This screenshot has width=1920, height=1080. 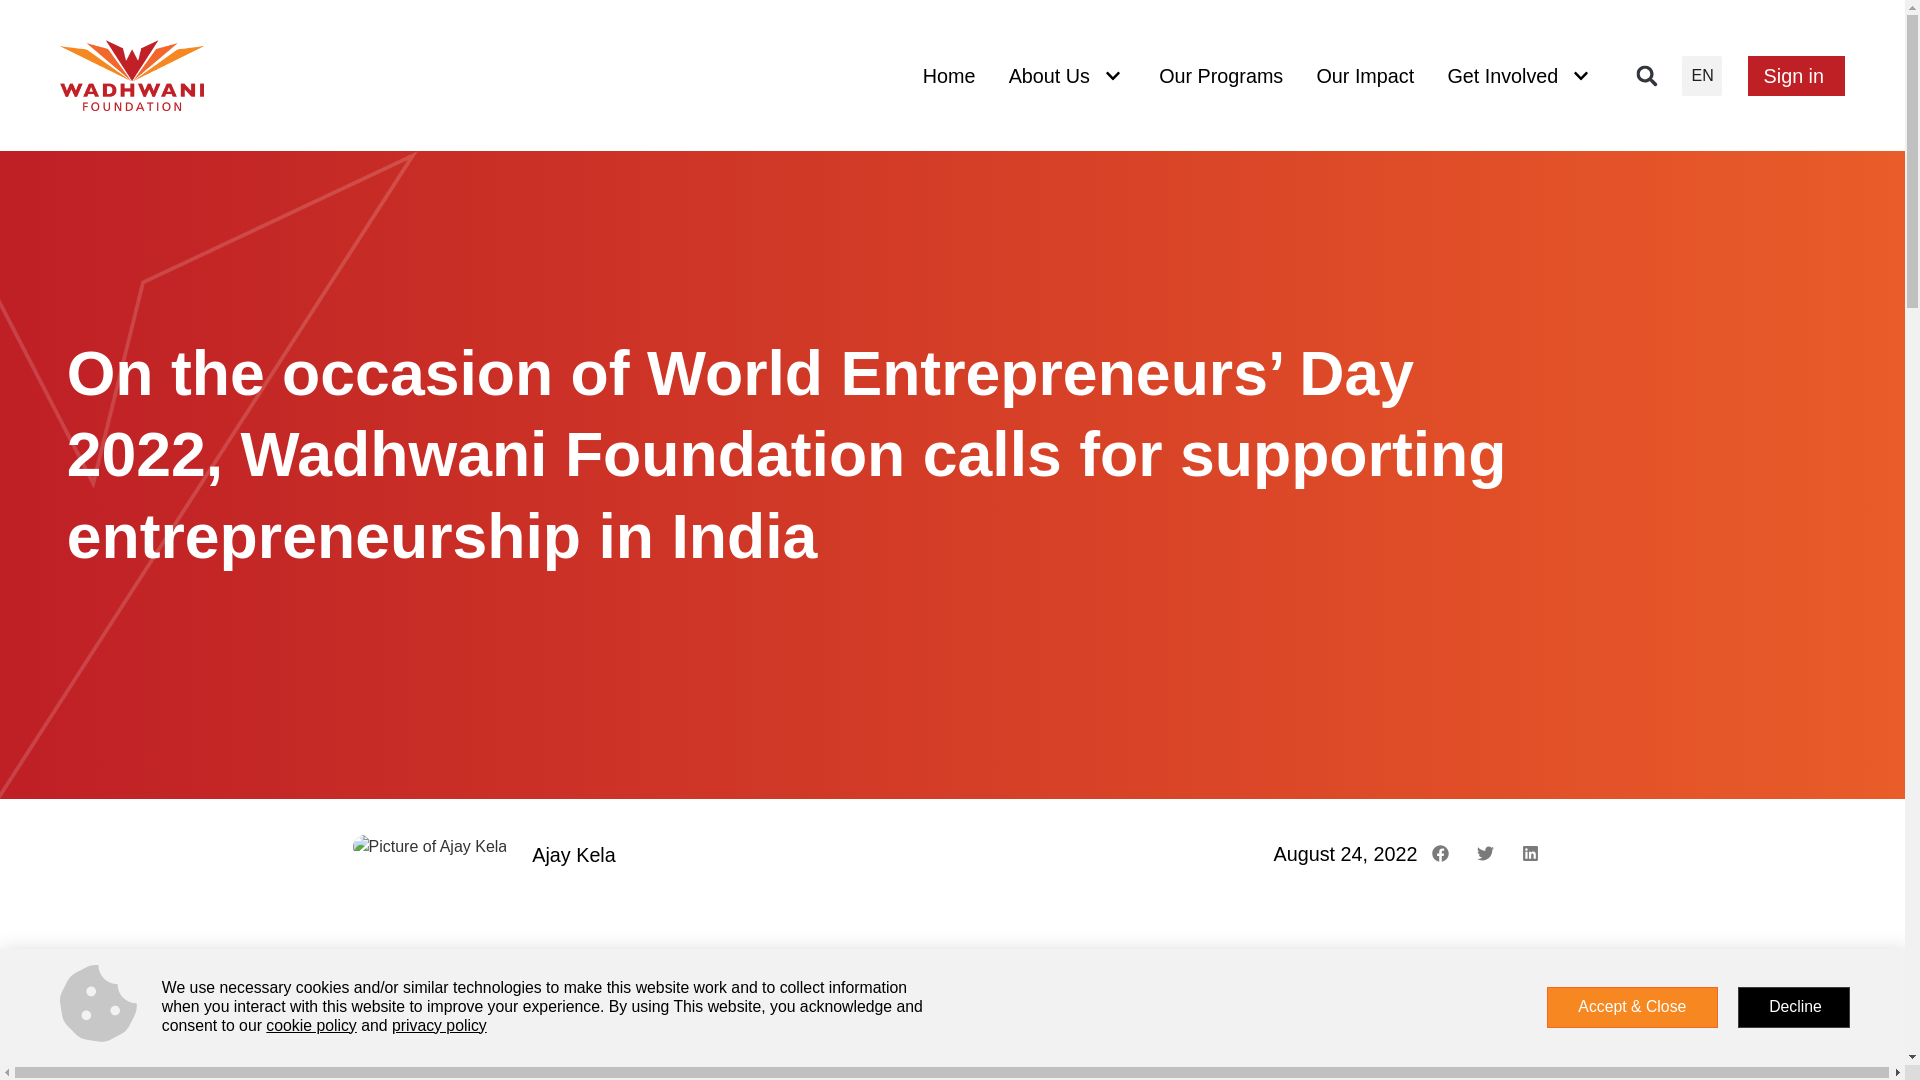 What do you see at coordinates (1220, 75) in the screenshot?
I see `Our Programs` at bounding box center [1220, 75].